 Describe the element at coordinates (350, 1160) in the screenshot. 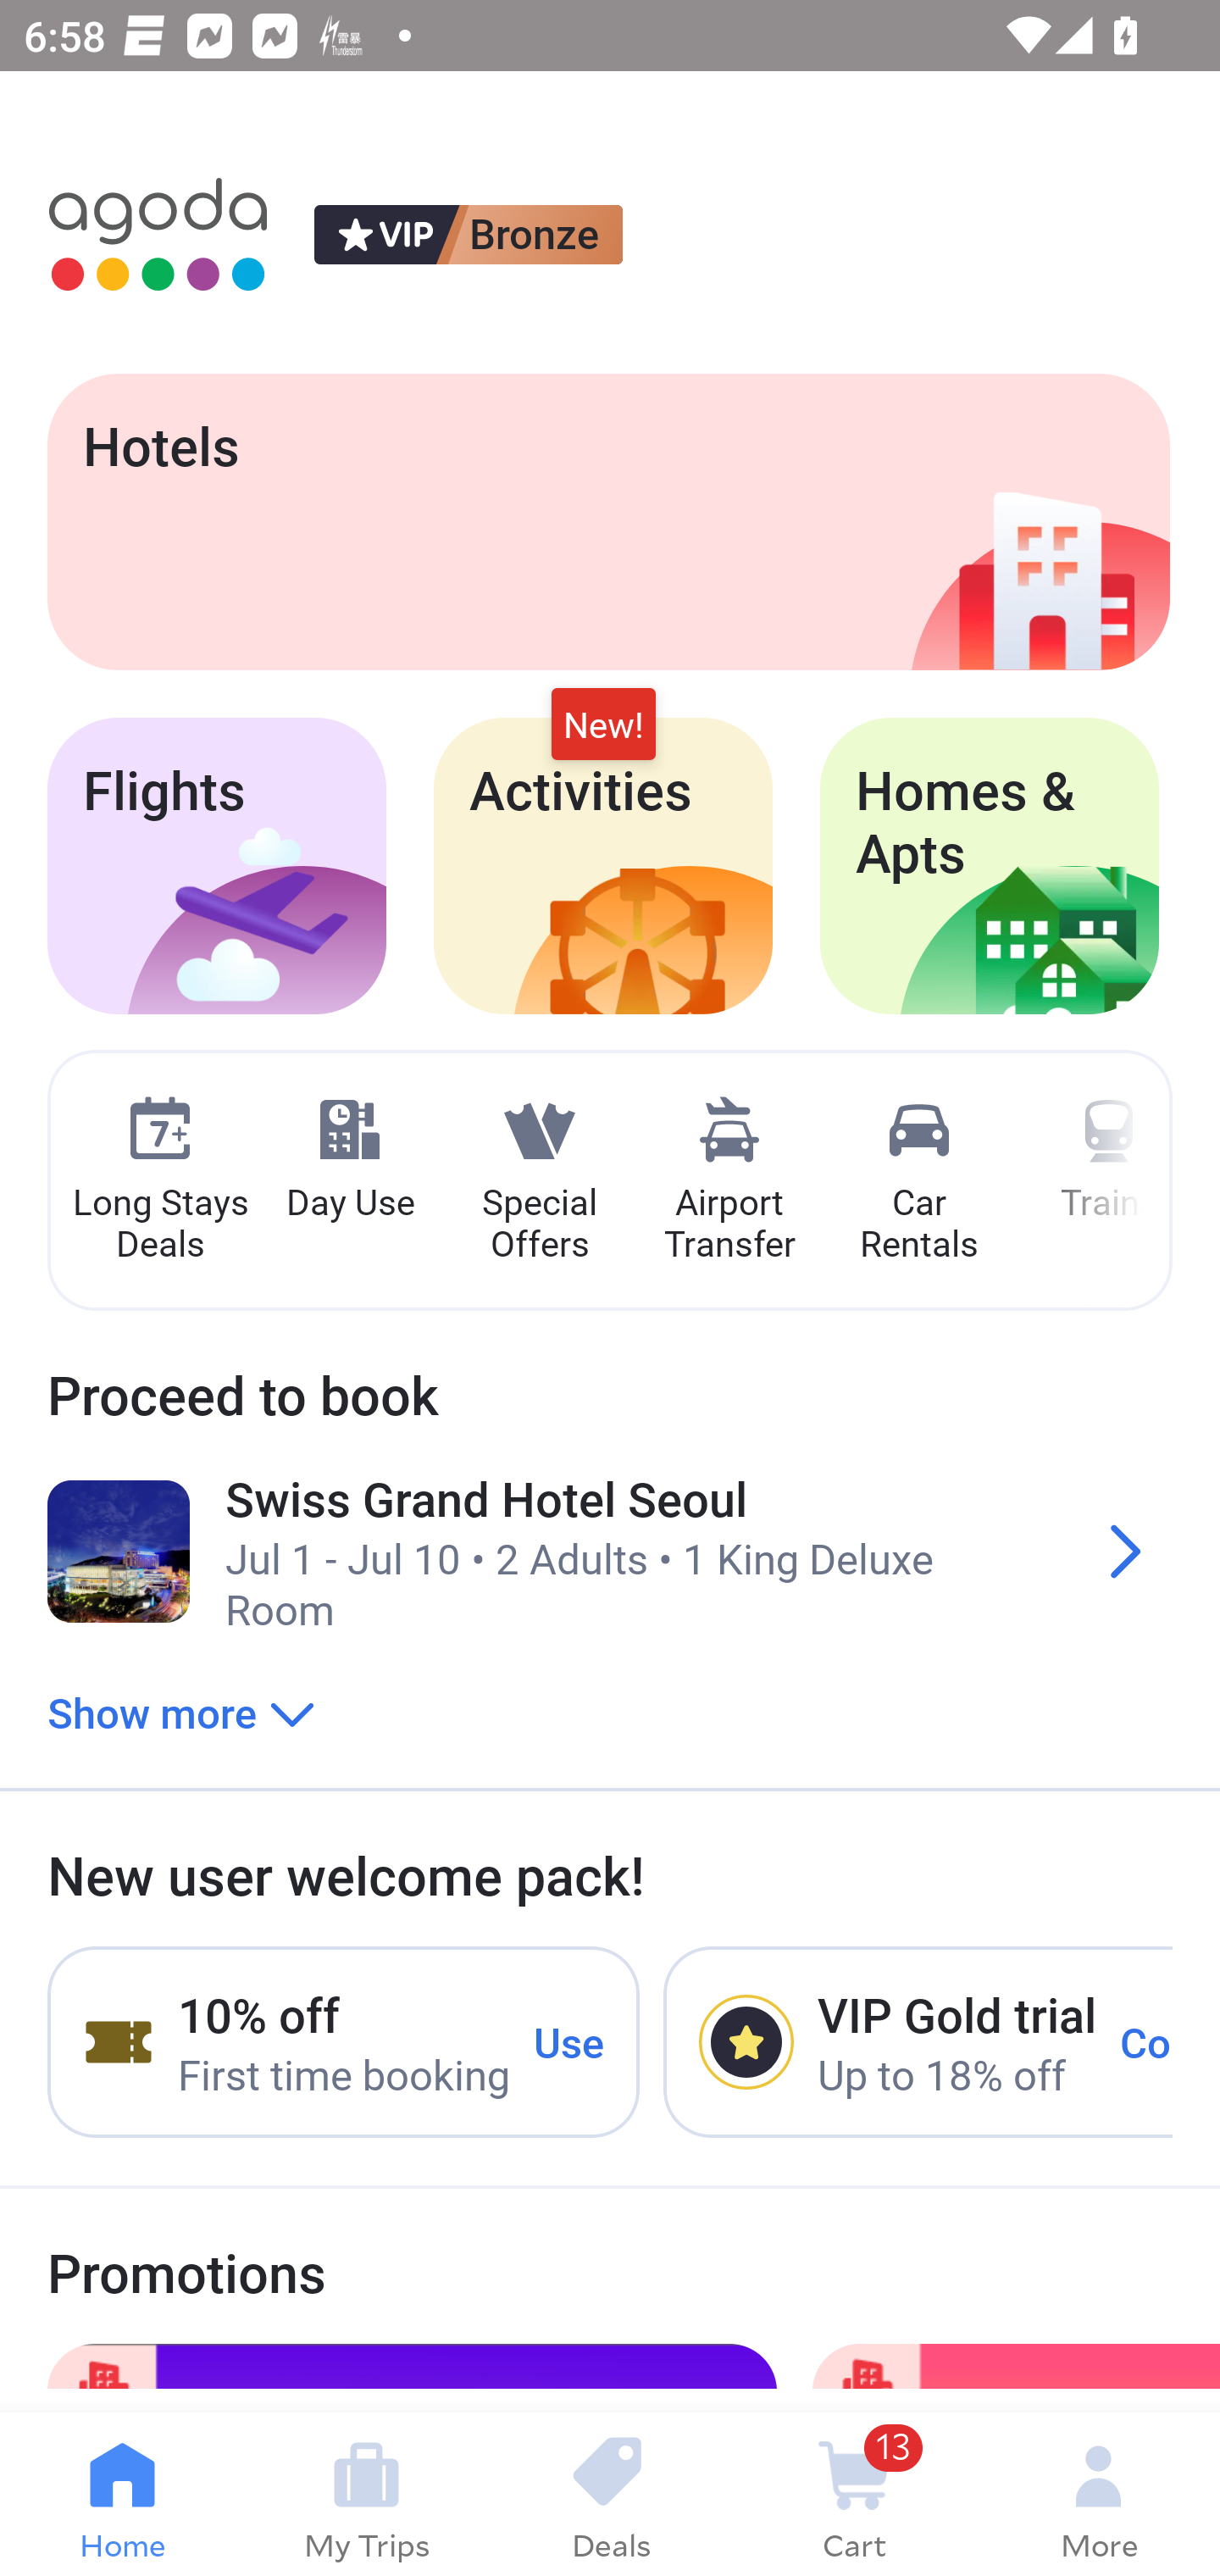

I see `Day Use` at that location.